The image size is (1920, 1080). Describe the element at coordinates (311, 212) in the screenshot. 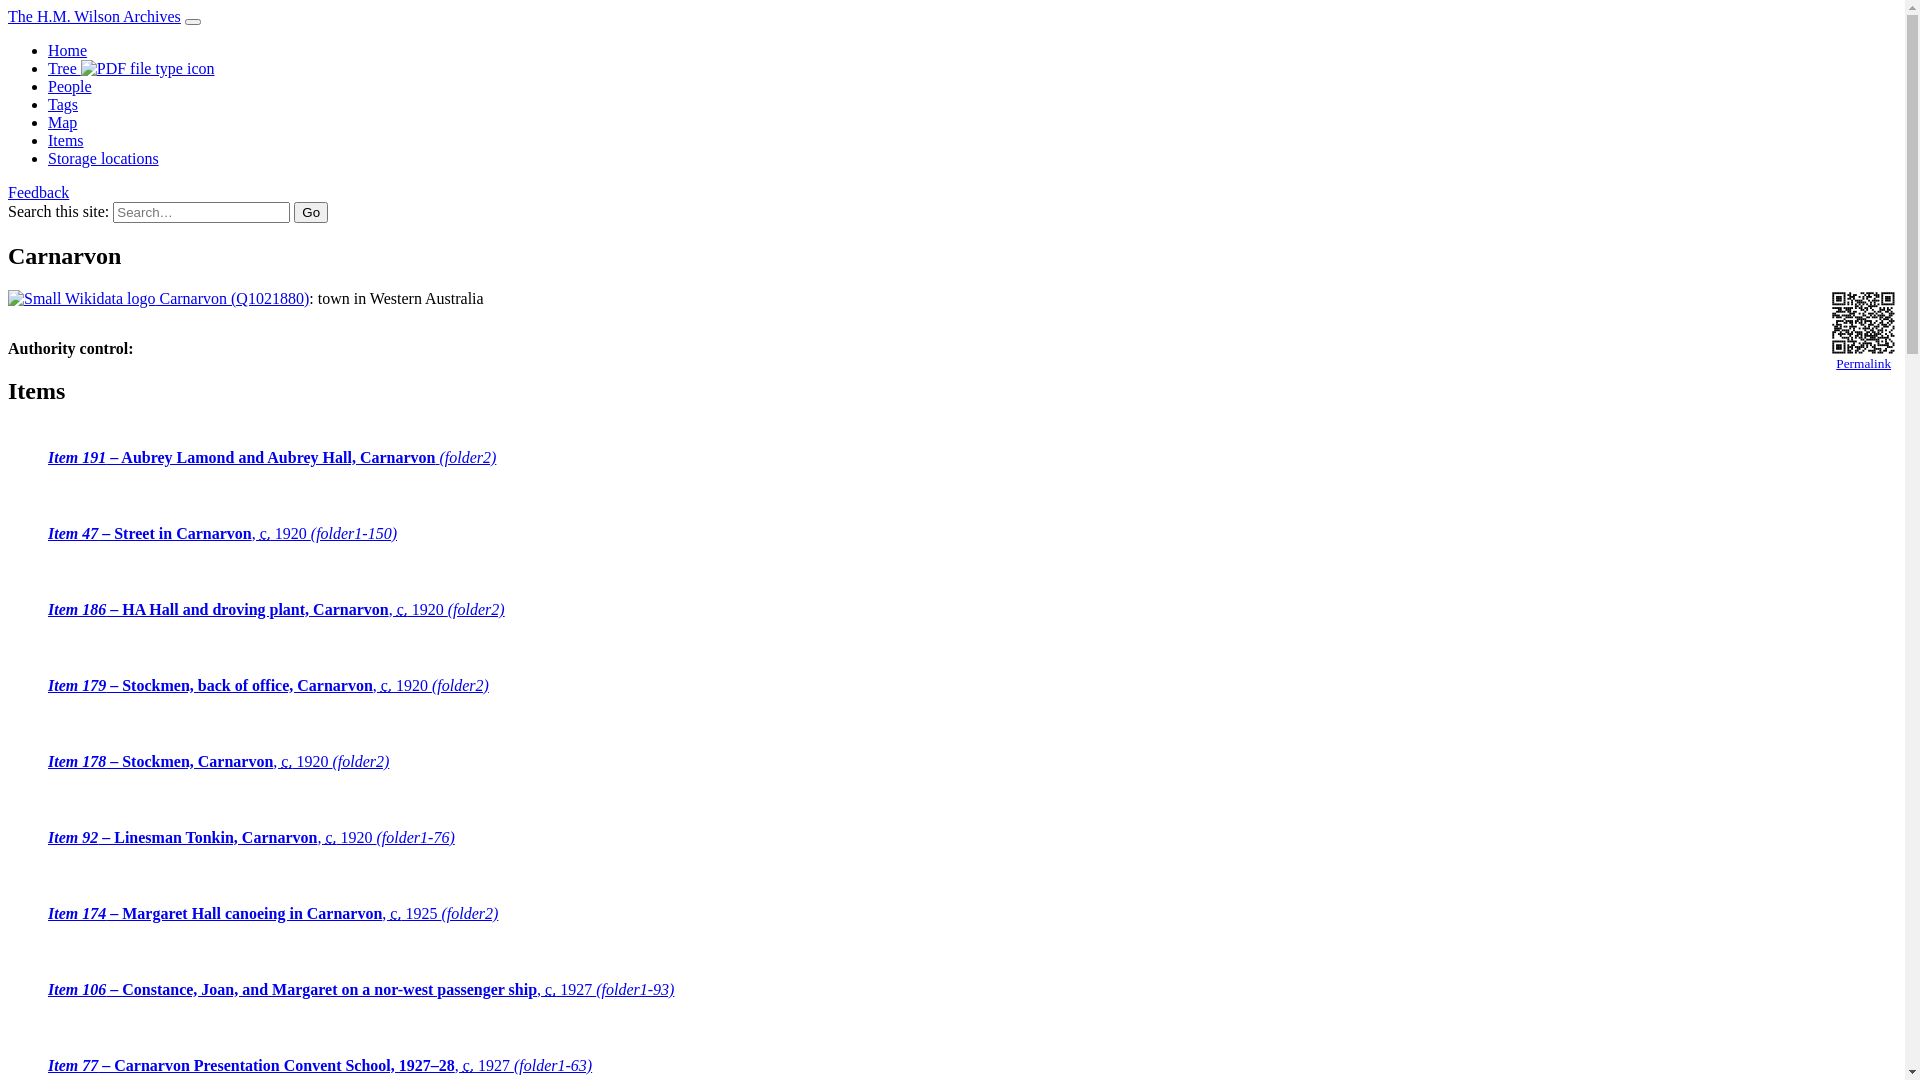

I see `Go` at that location.